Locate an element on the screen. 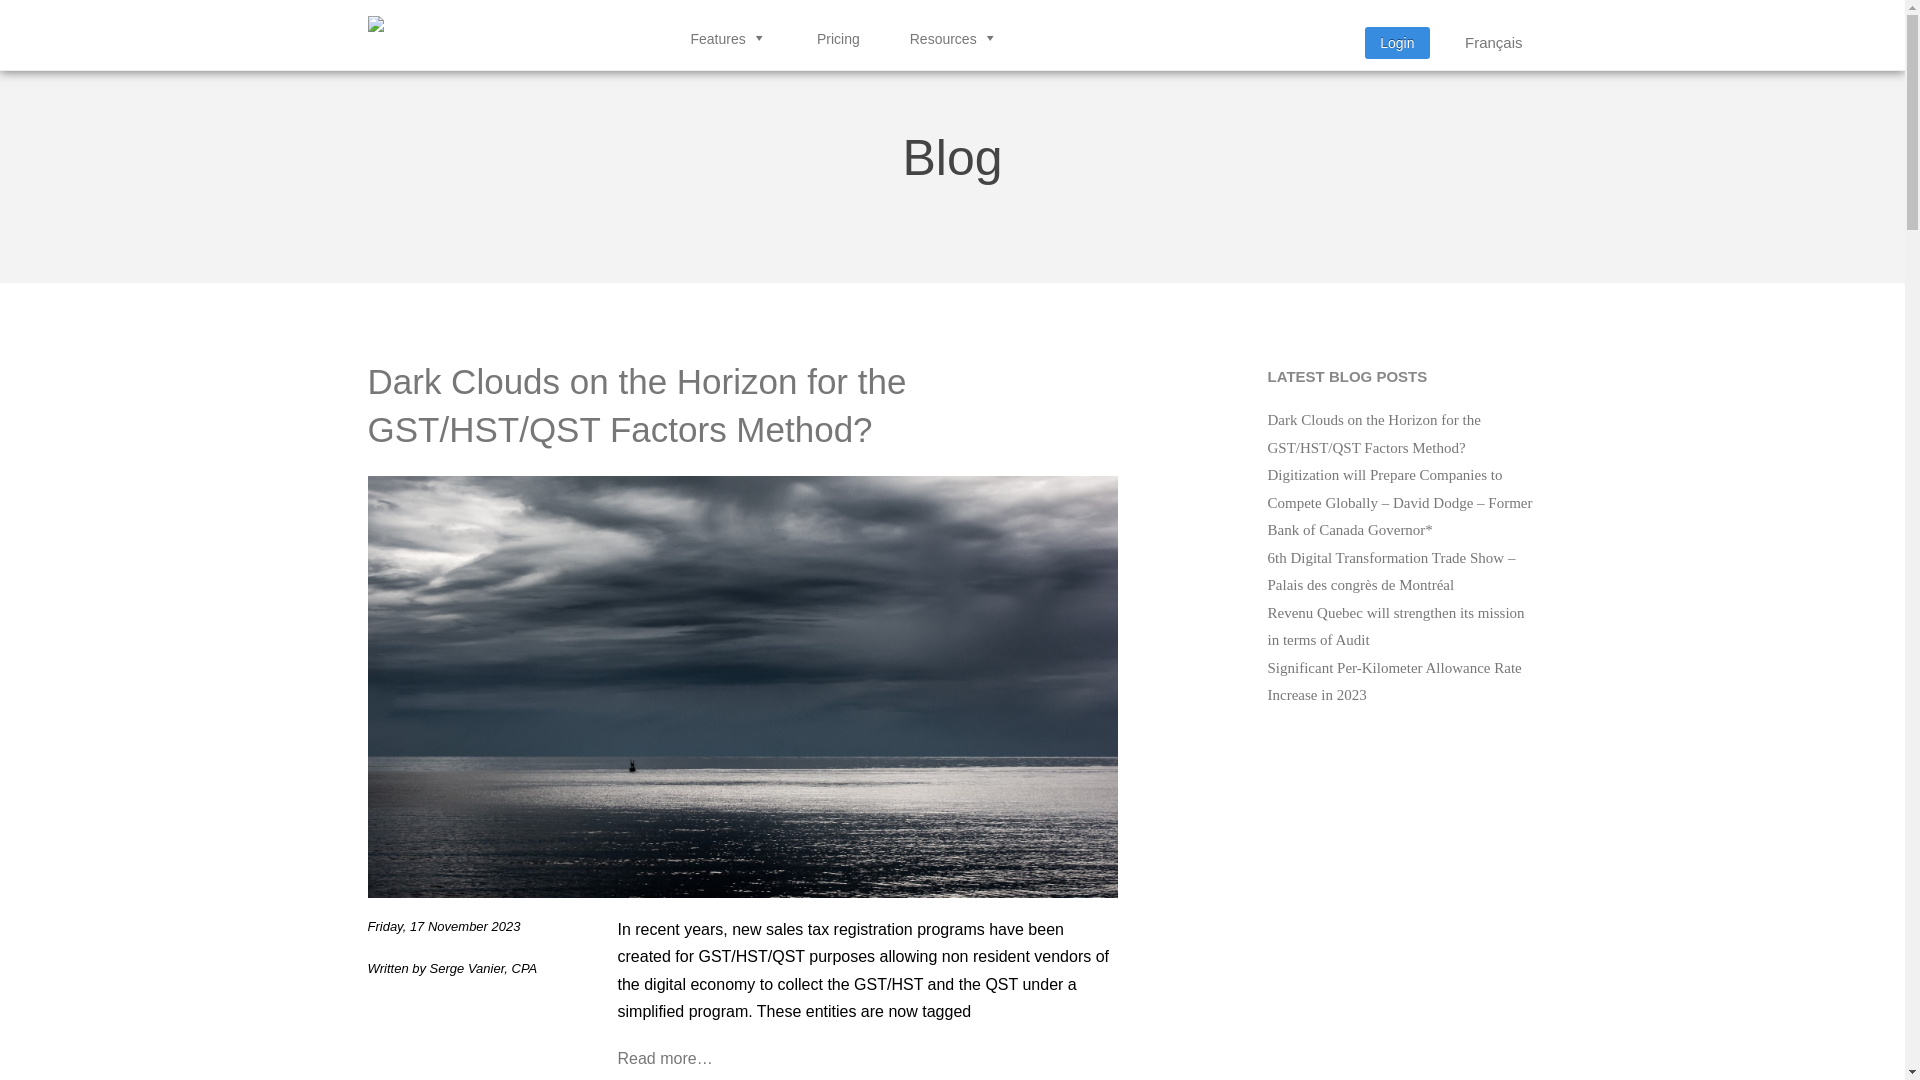  Login is located at coordinates (1397, 43).